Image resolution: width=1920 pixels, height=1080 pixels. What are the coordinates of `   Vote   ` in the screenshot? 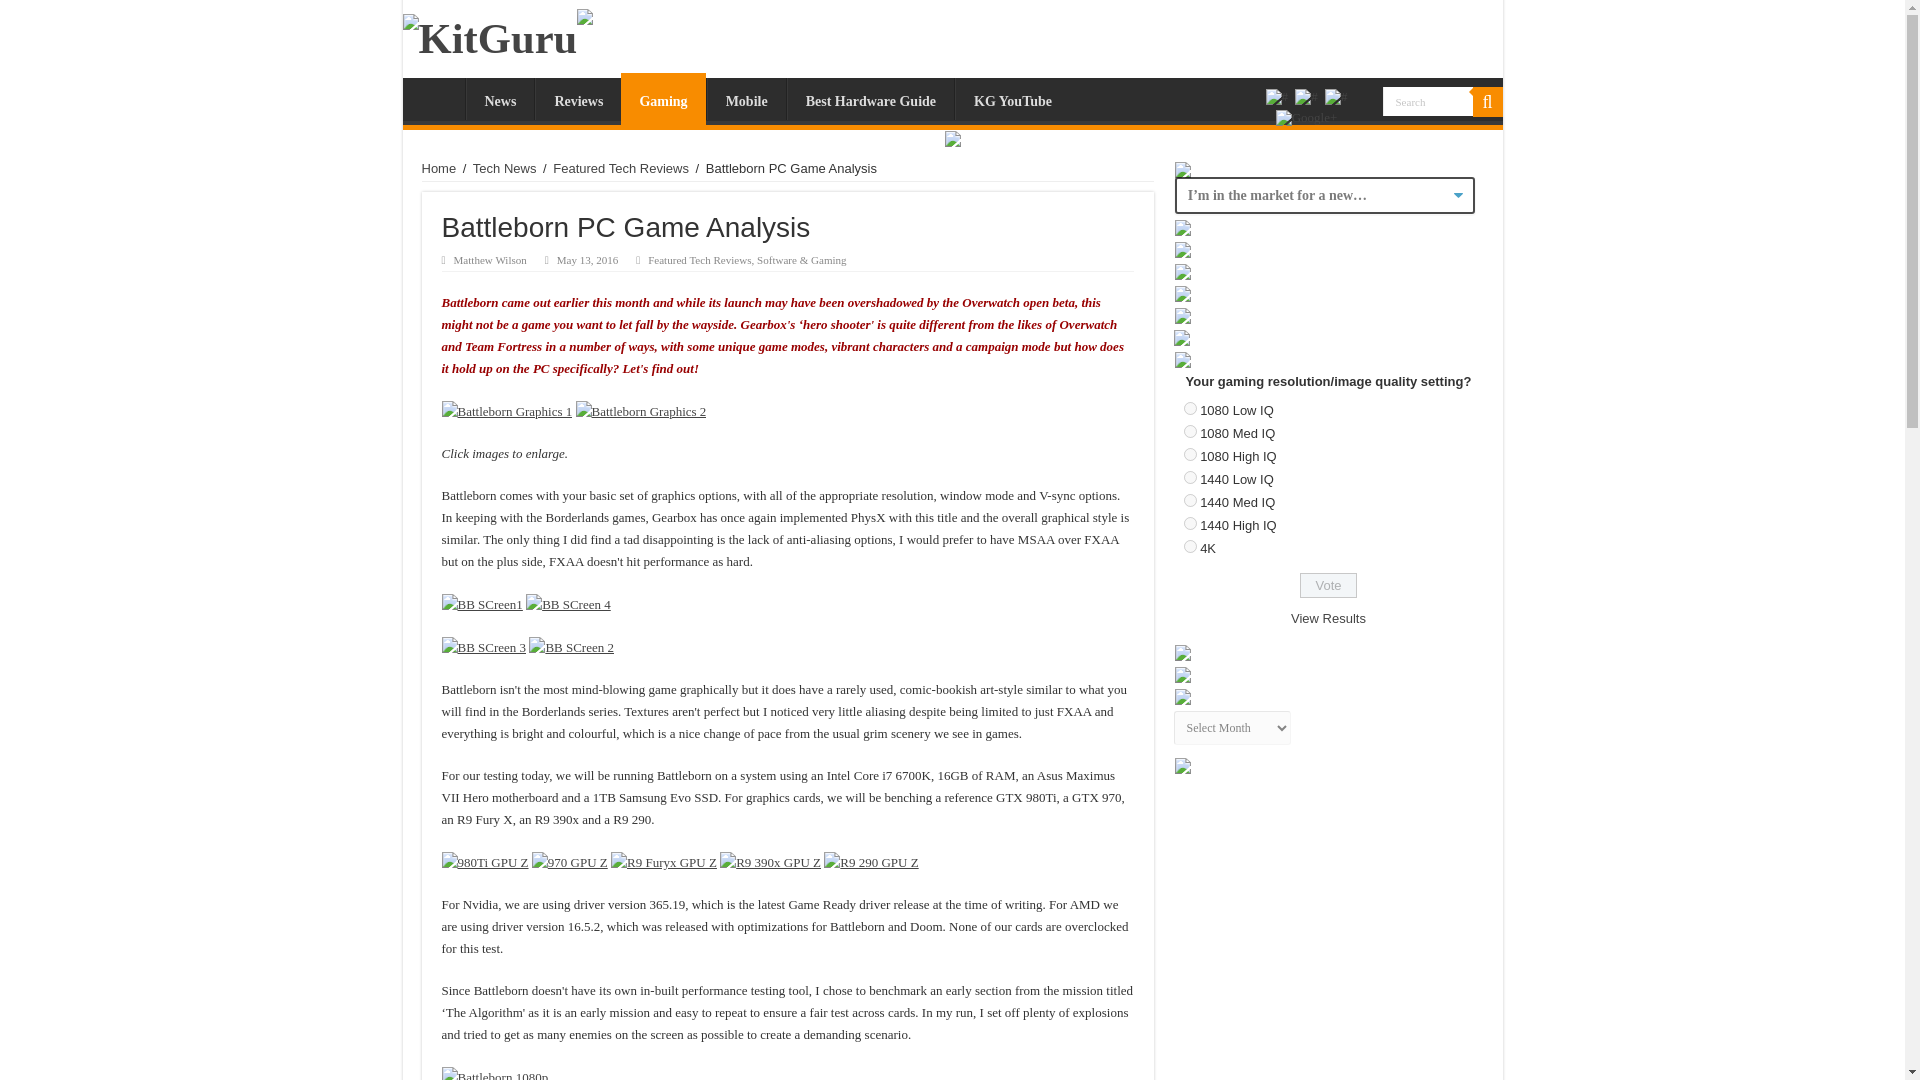 It's located at (1328, 586).